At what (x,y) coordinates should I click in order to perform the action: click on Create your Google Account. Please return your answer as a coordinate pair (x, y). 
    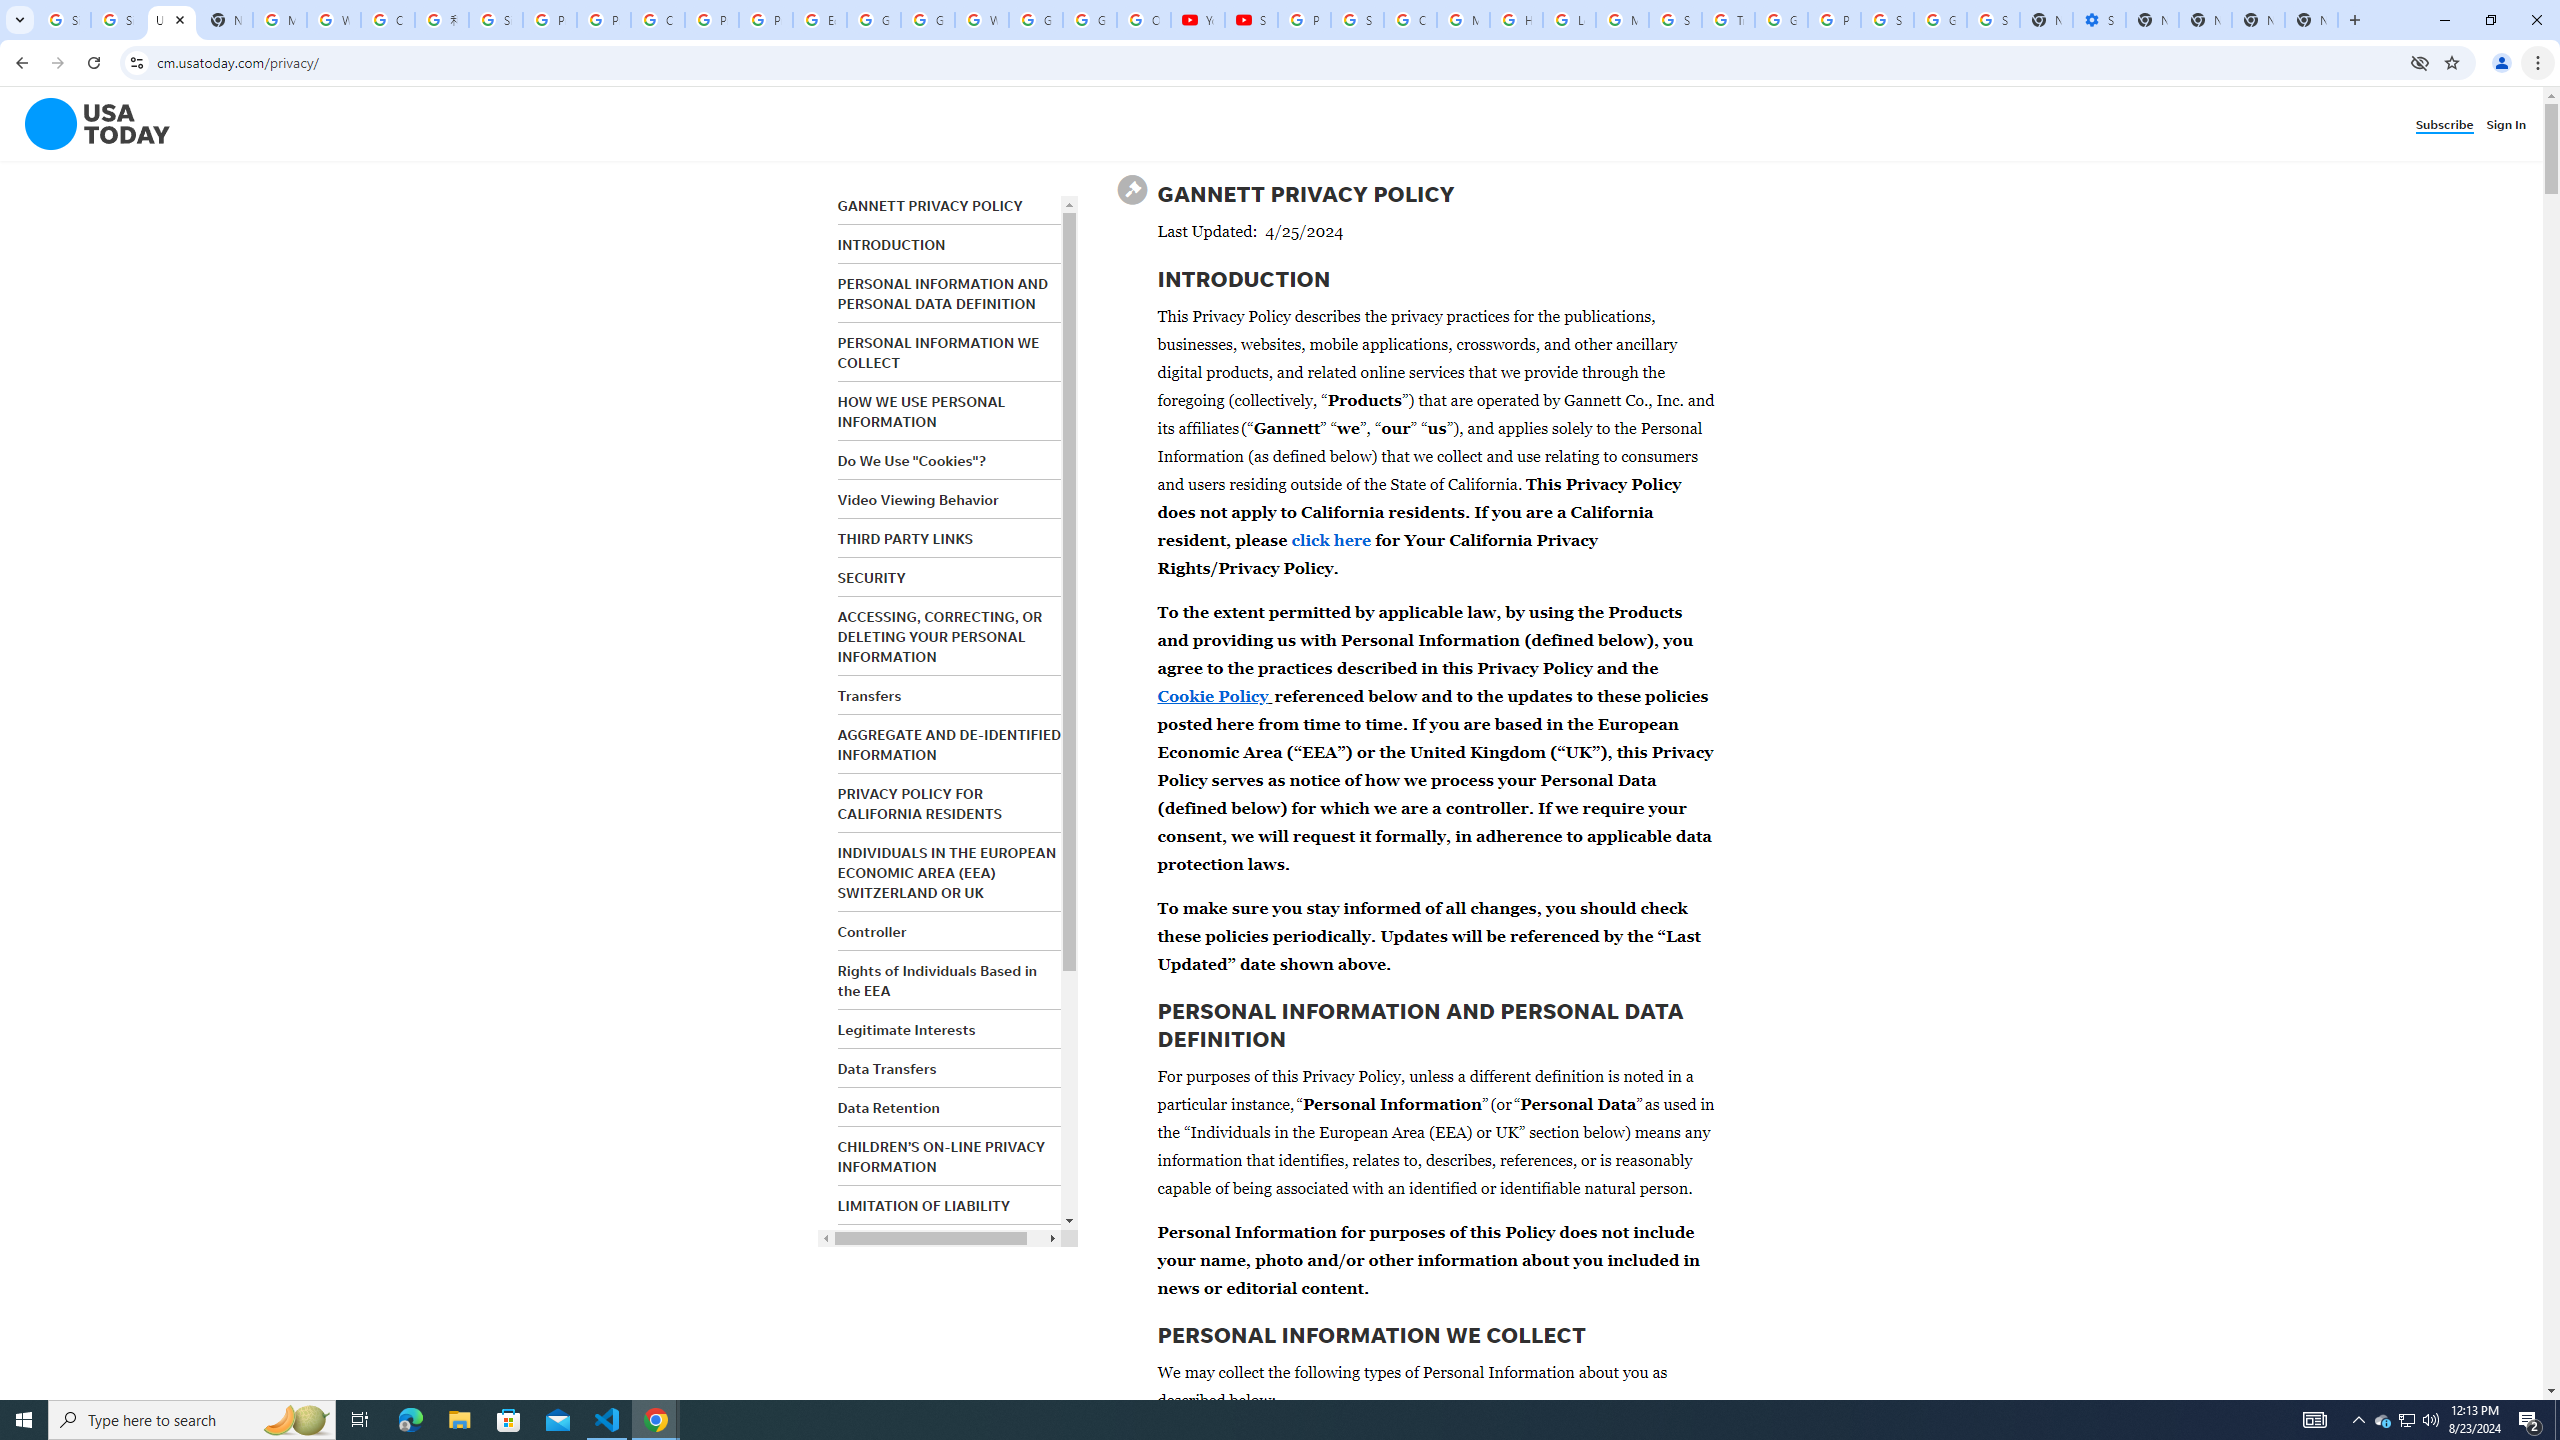
    Looking at the image, I should click on (388, 20).